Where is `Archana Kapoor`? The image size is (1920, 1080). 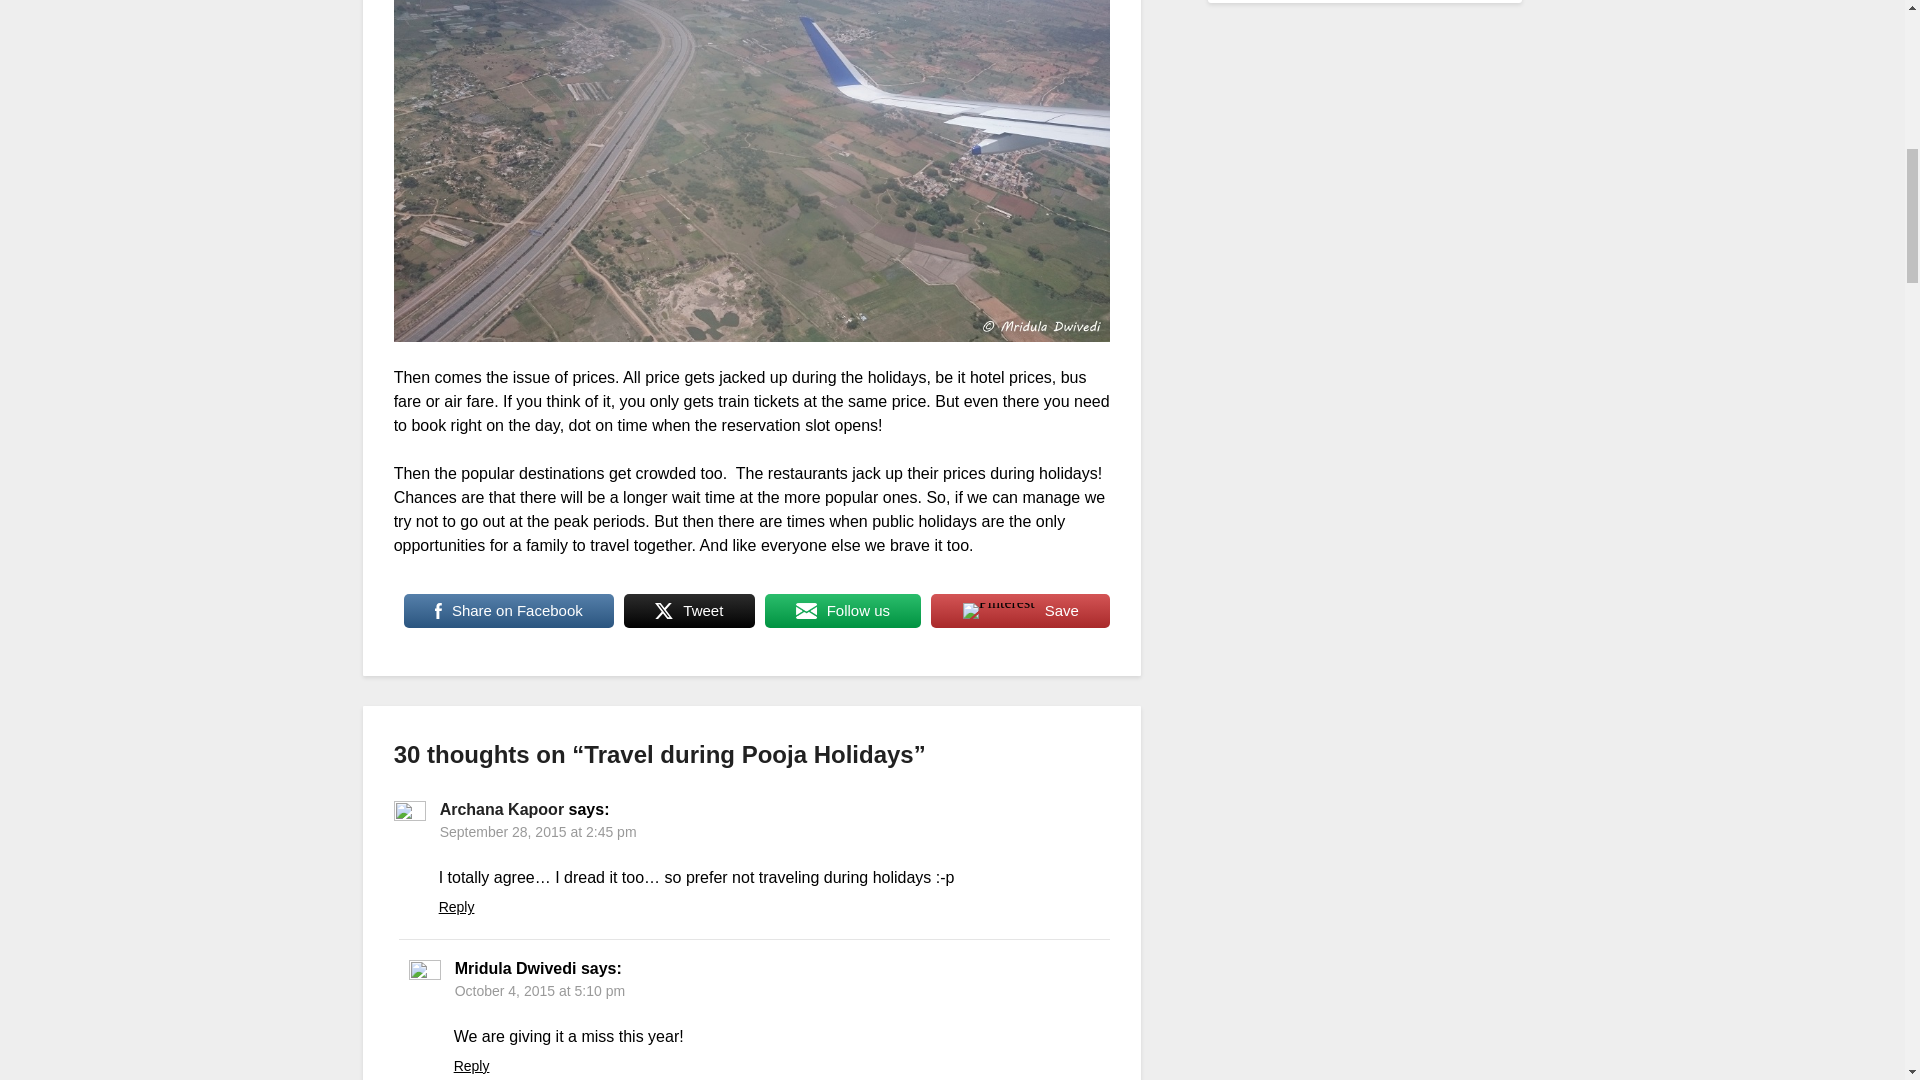 Archana Kapoor is located at coordinates (502, 809).